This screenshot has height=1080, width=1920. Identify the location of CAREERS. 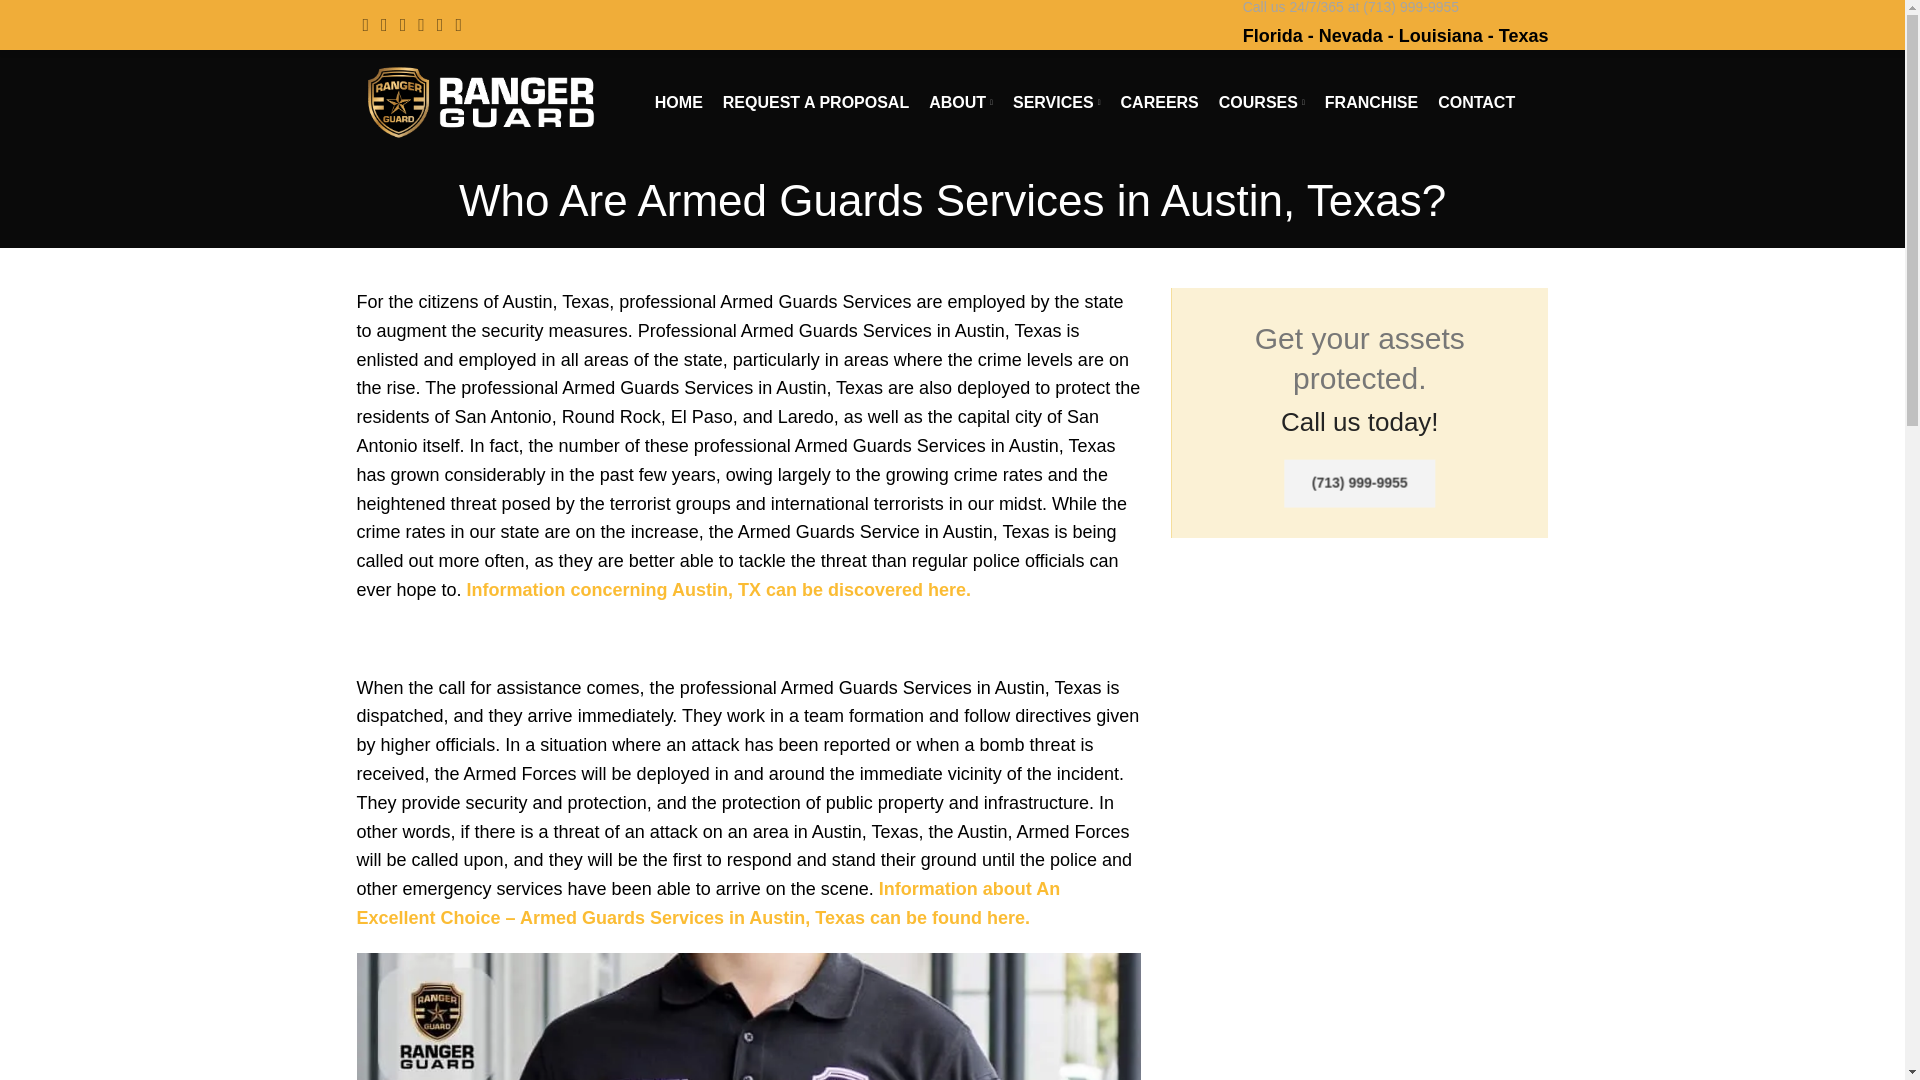
(1160, 102).